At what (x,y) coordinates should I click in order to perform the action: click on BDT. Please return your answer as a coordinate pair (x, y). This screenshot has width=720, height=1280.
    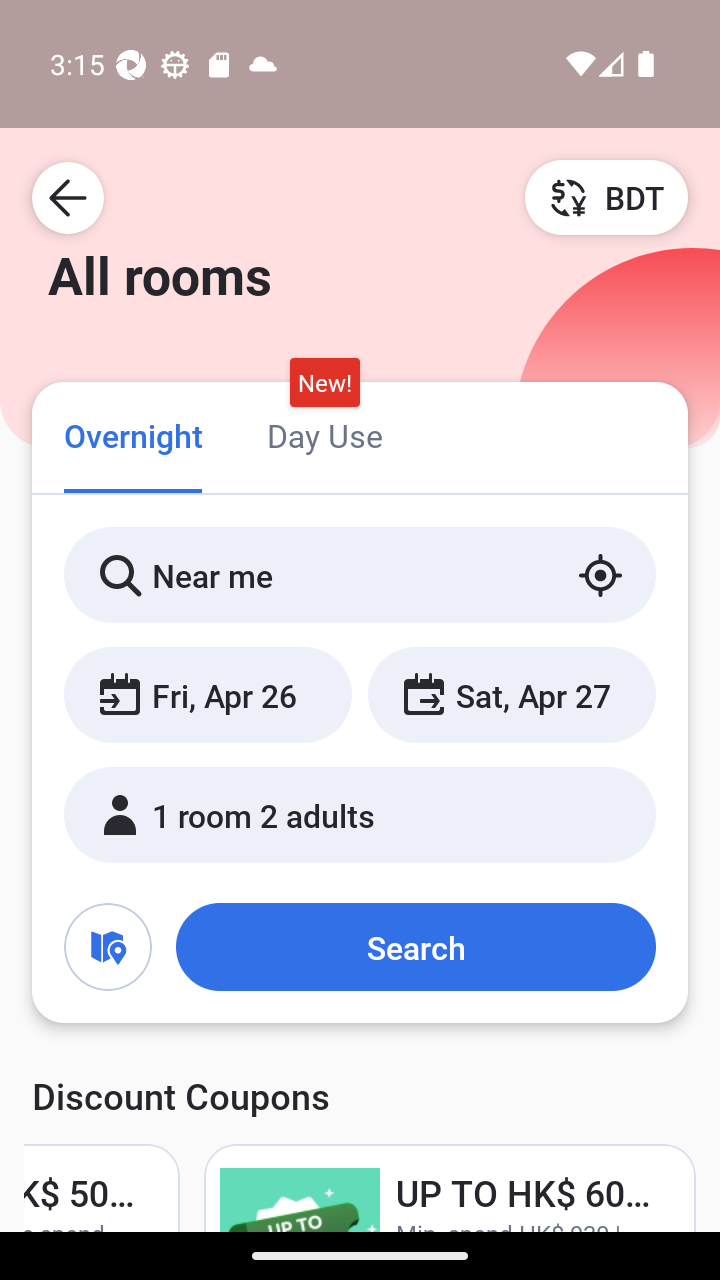
    Looking at the image, I should click on (606, 197).